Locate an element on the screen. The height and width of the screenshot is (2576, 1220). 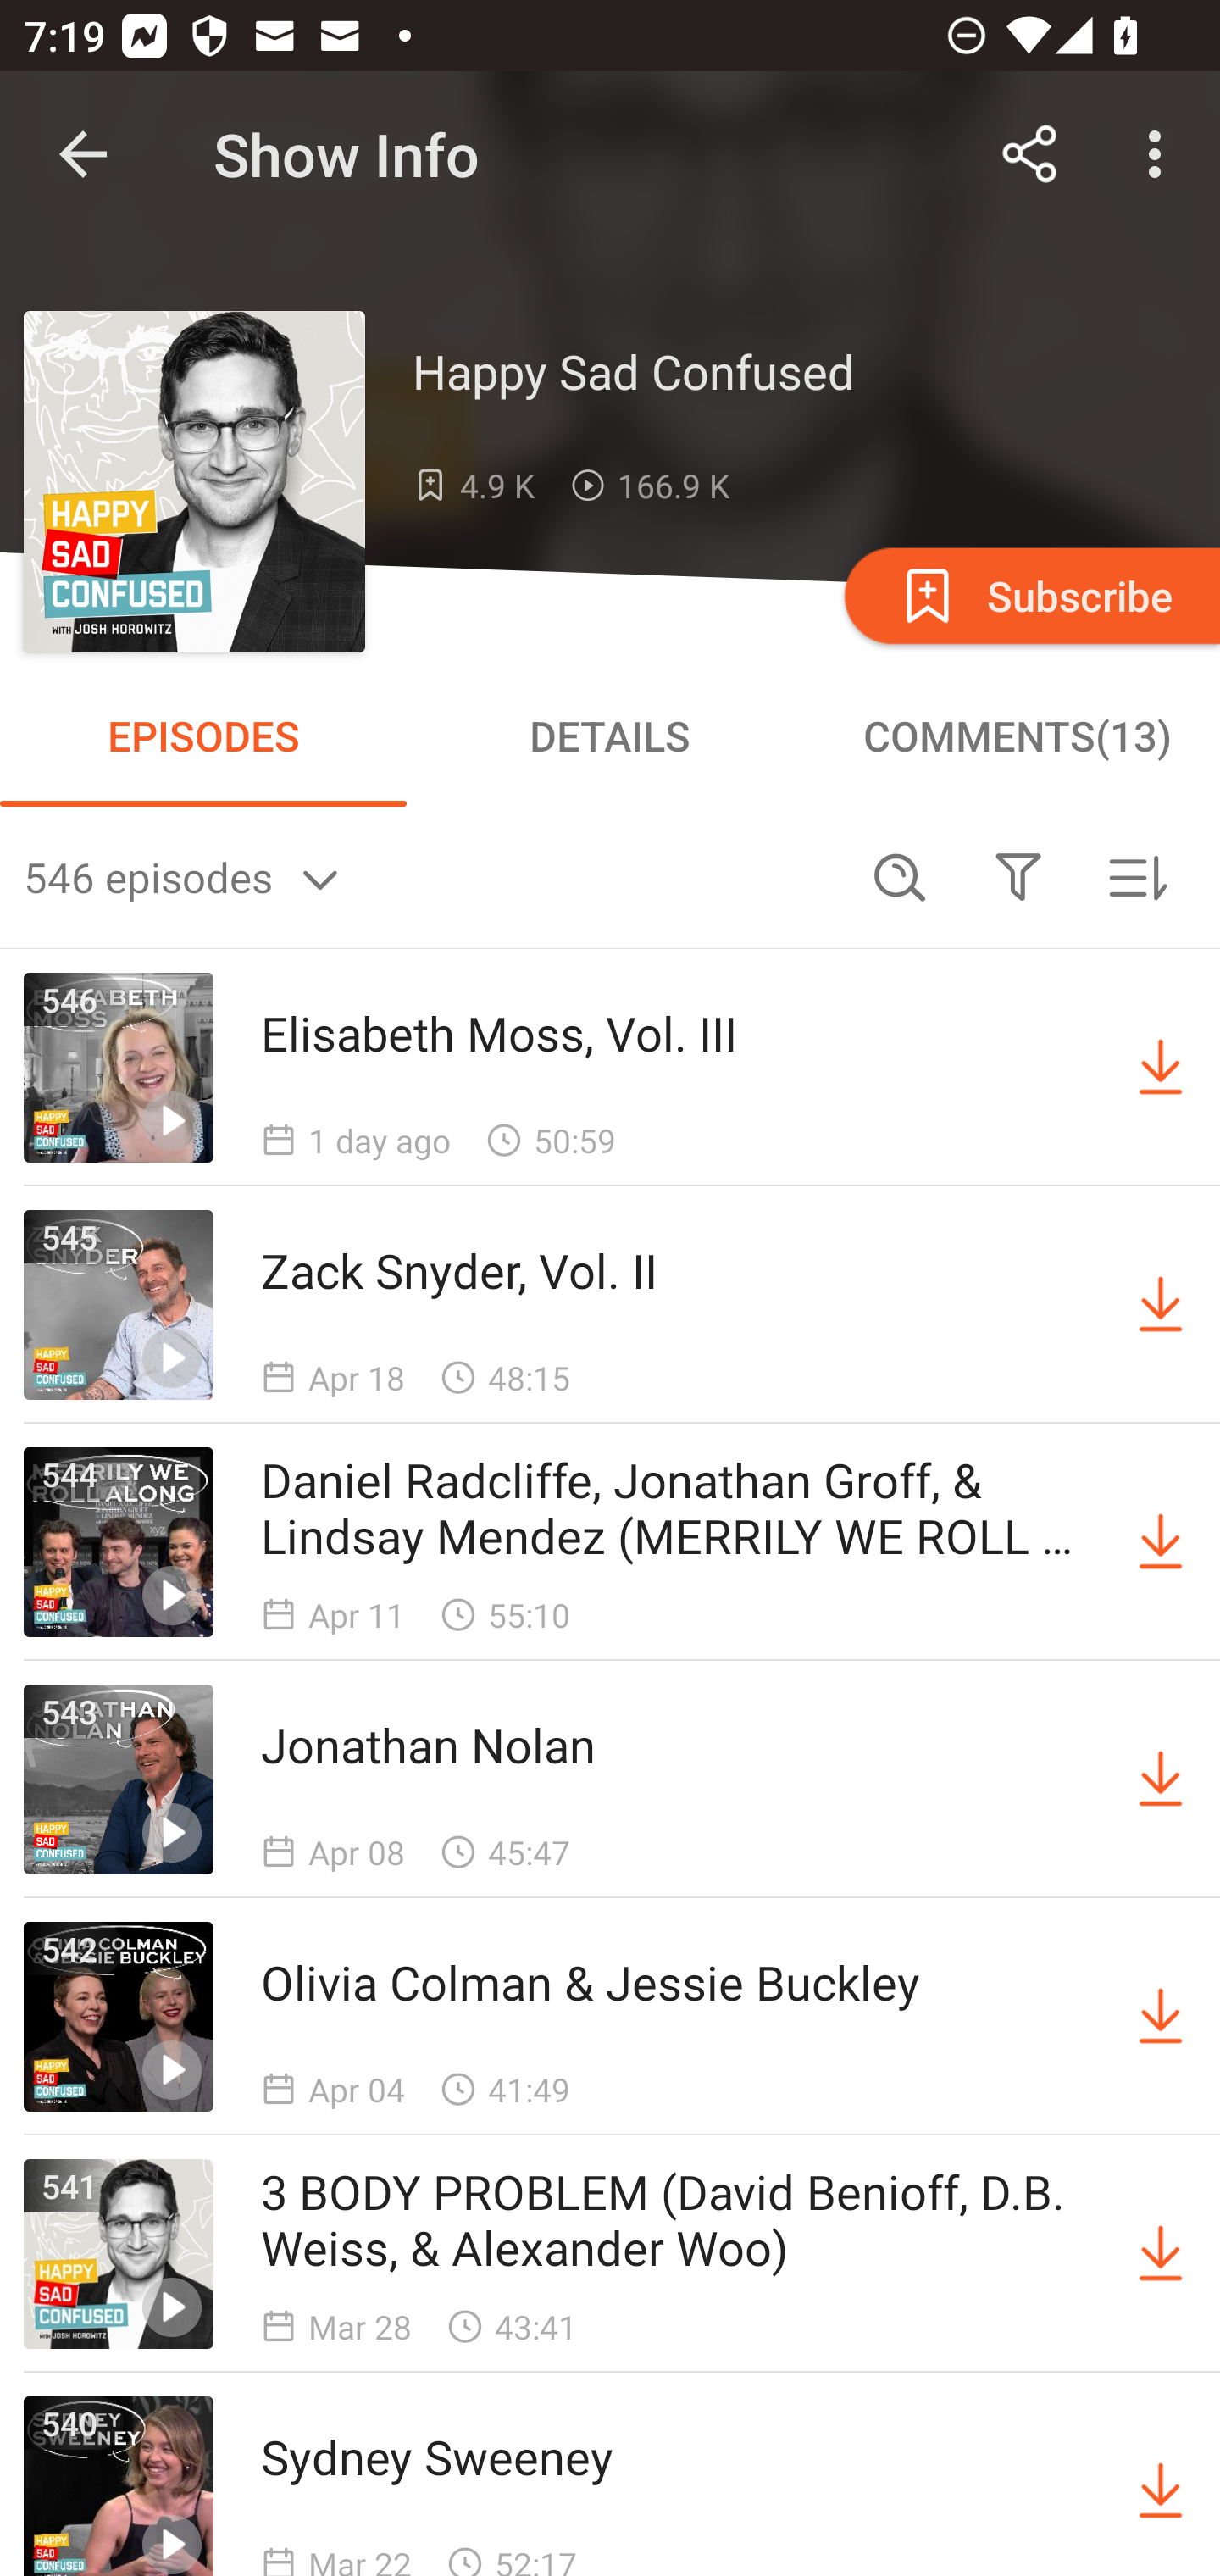
Download is located at coordinates (1161, 2486).